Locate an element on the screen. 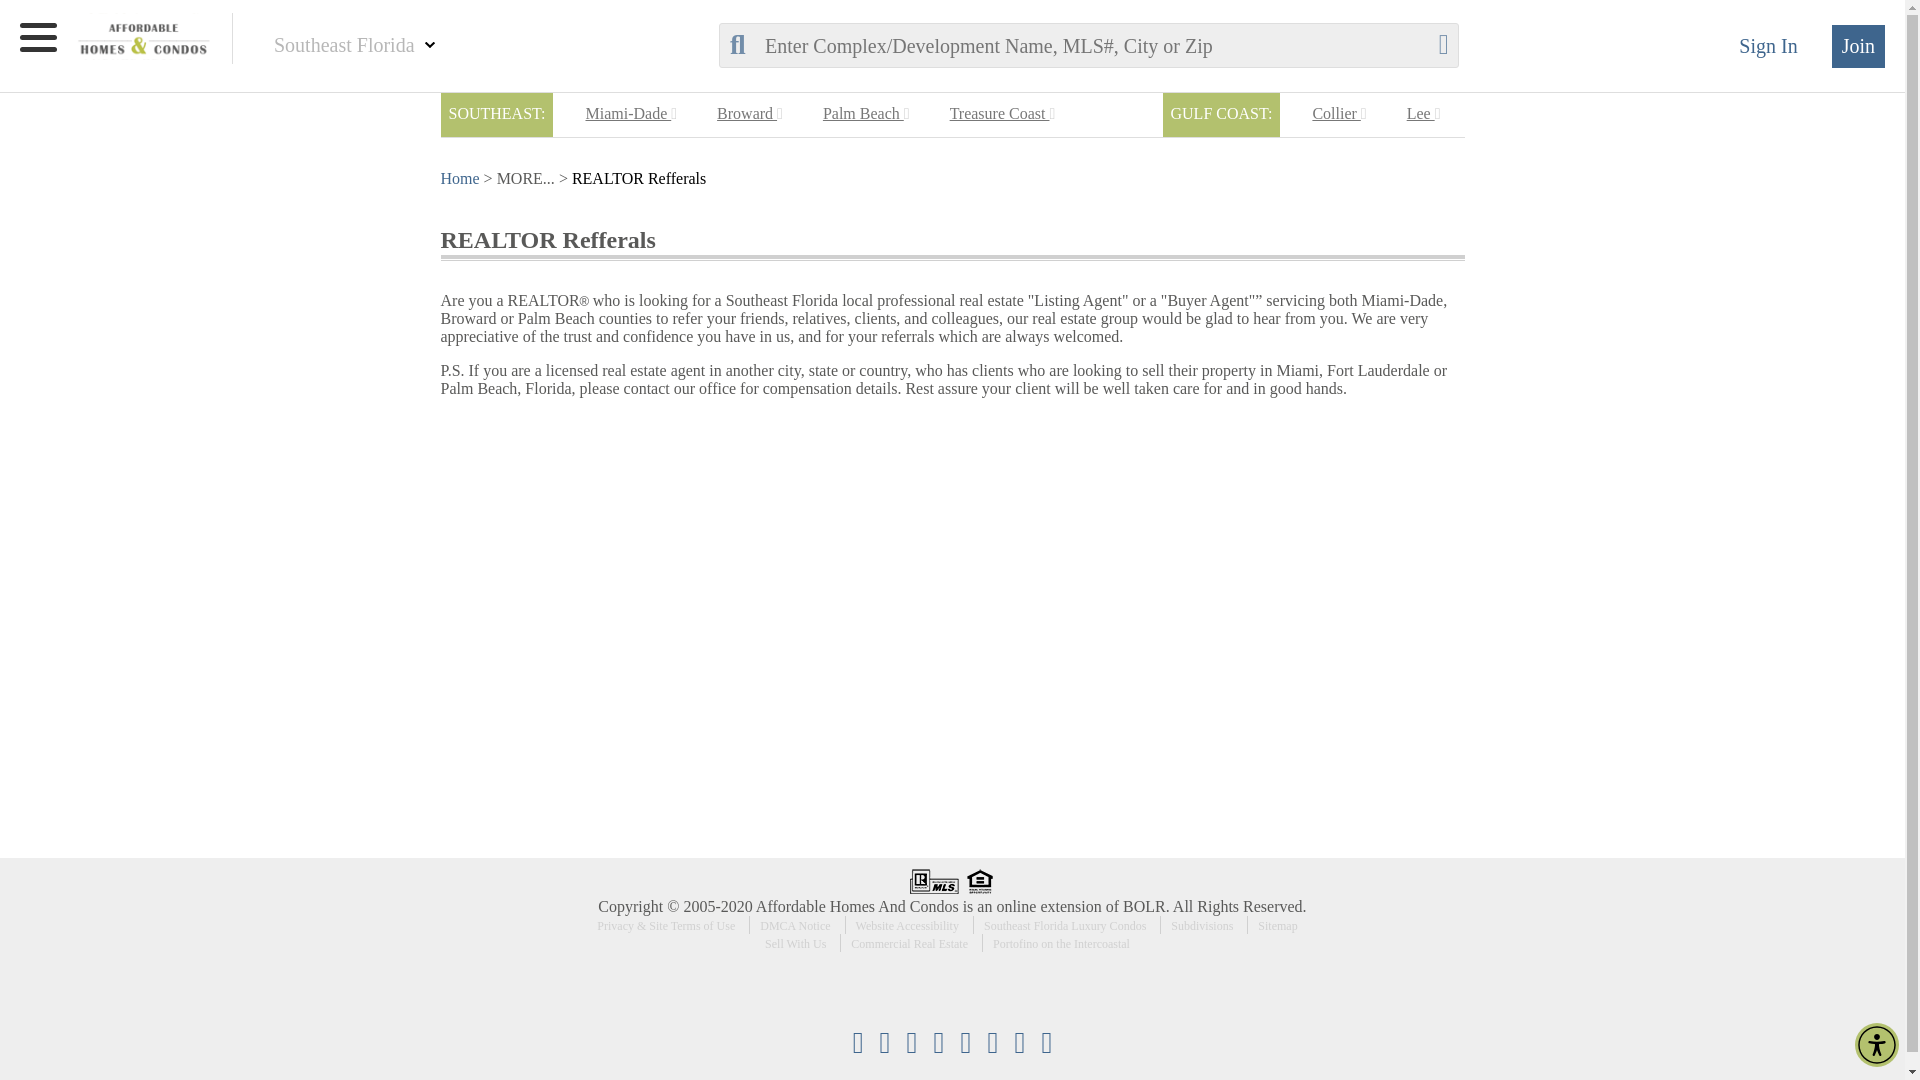 The height and width of the screenshot is (1080, 1920). Sign In is located at coordinates (1778, 46).